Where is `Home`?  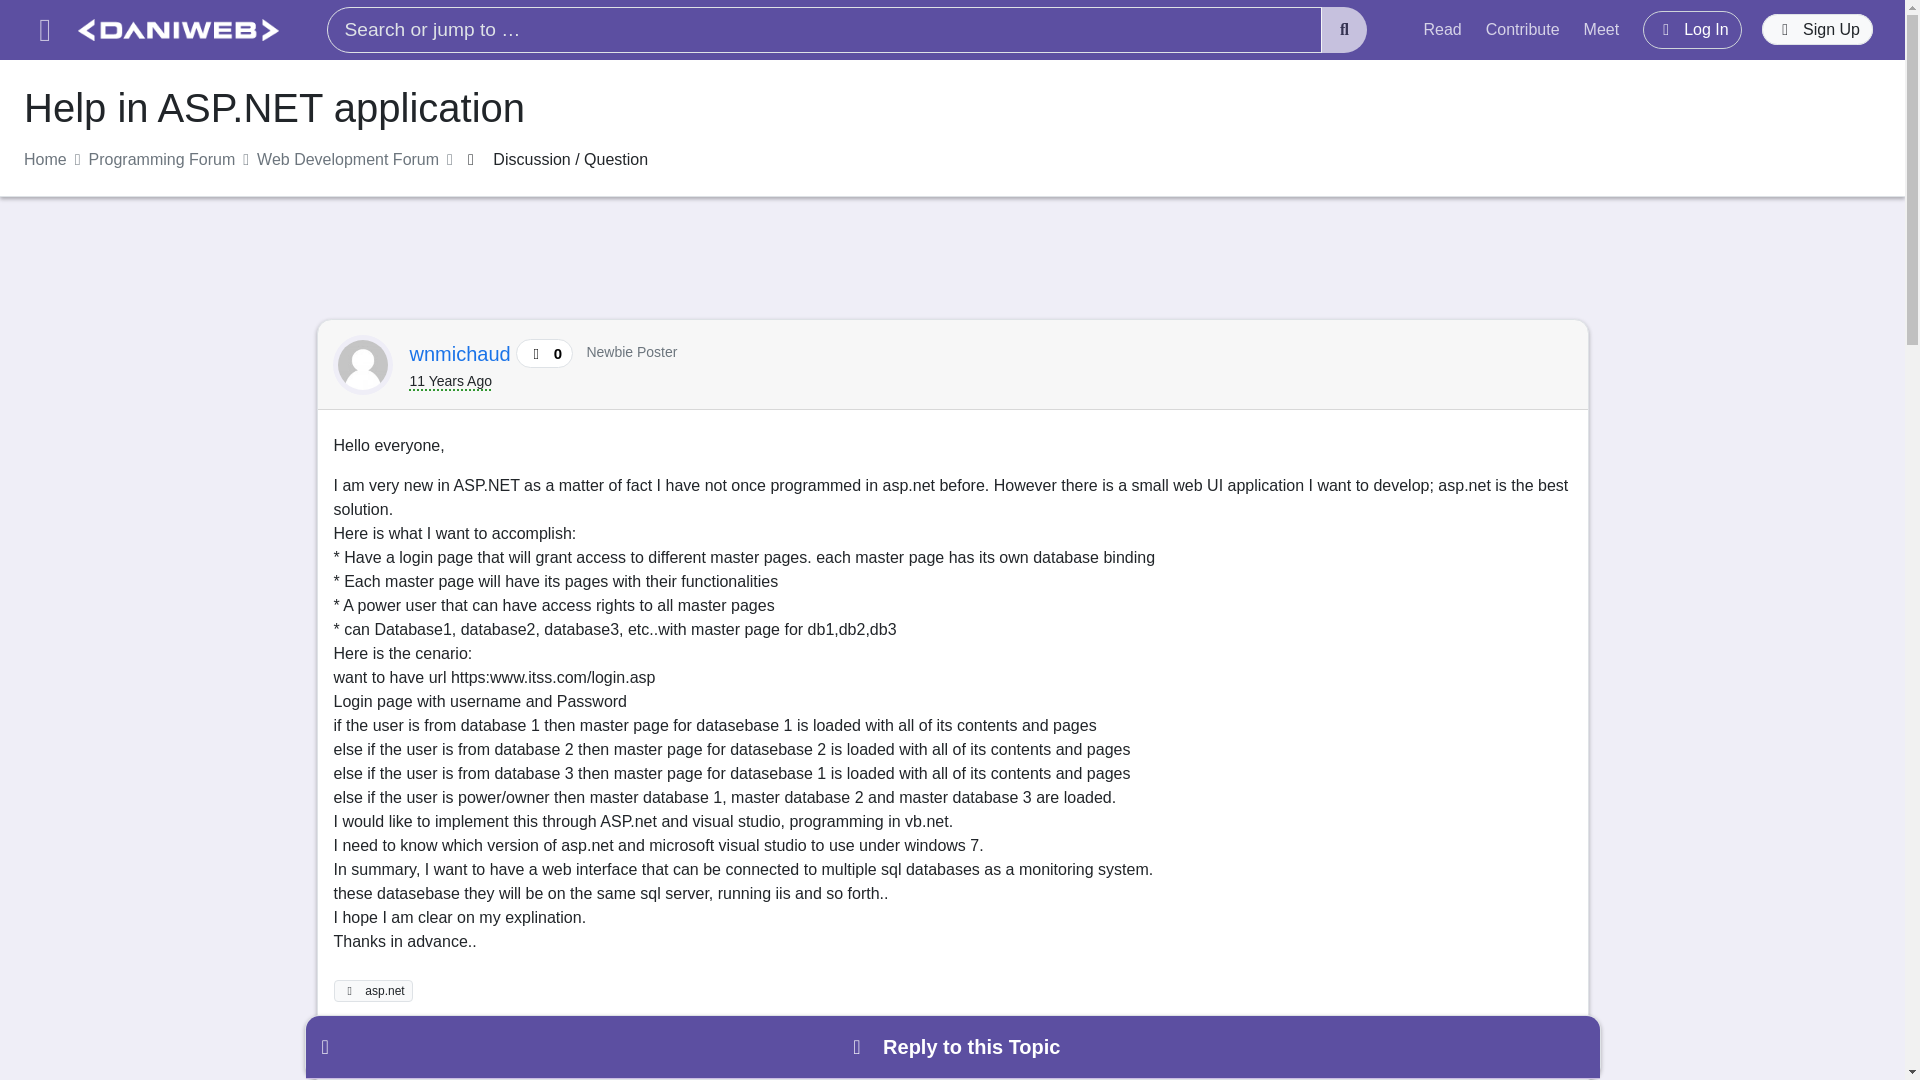 Home is located at coordinates (45, 160).